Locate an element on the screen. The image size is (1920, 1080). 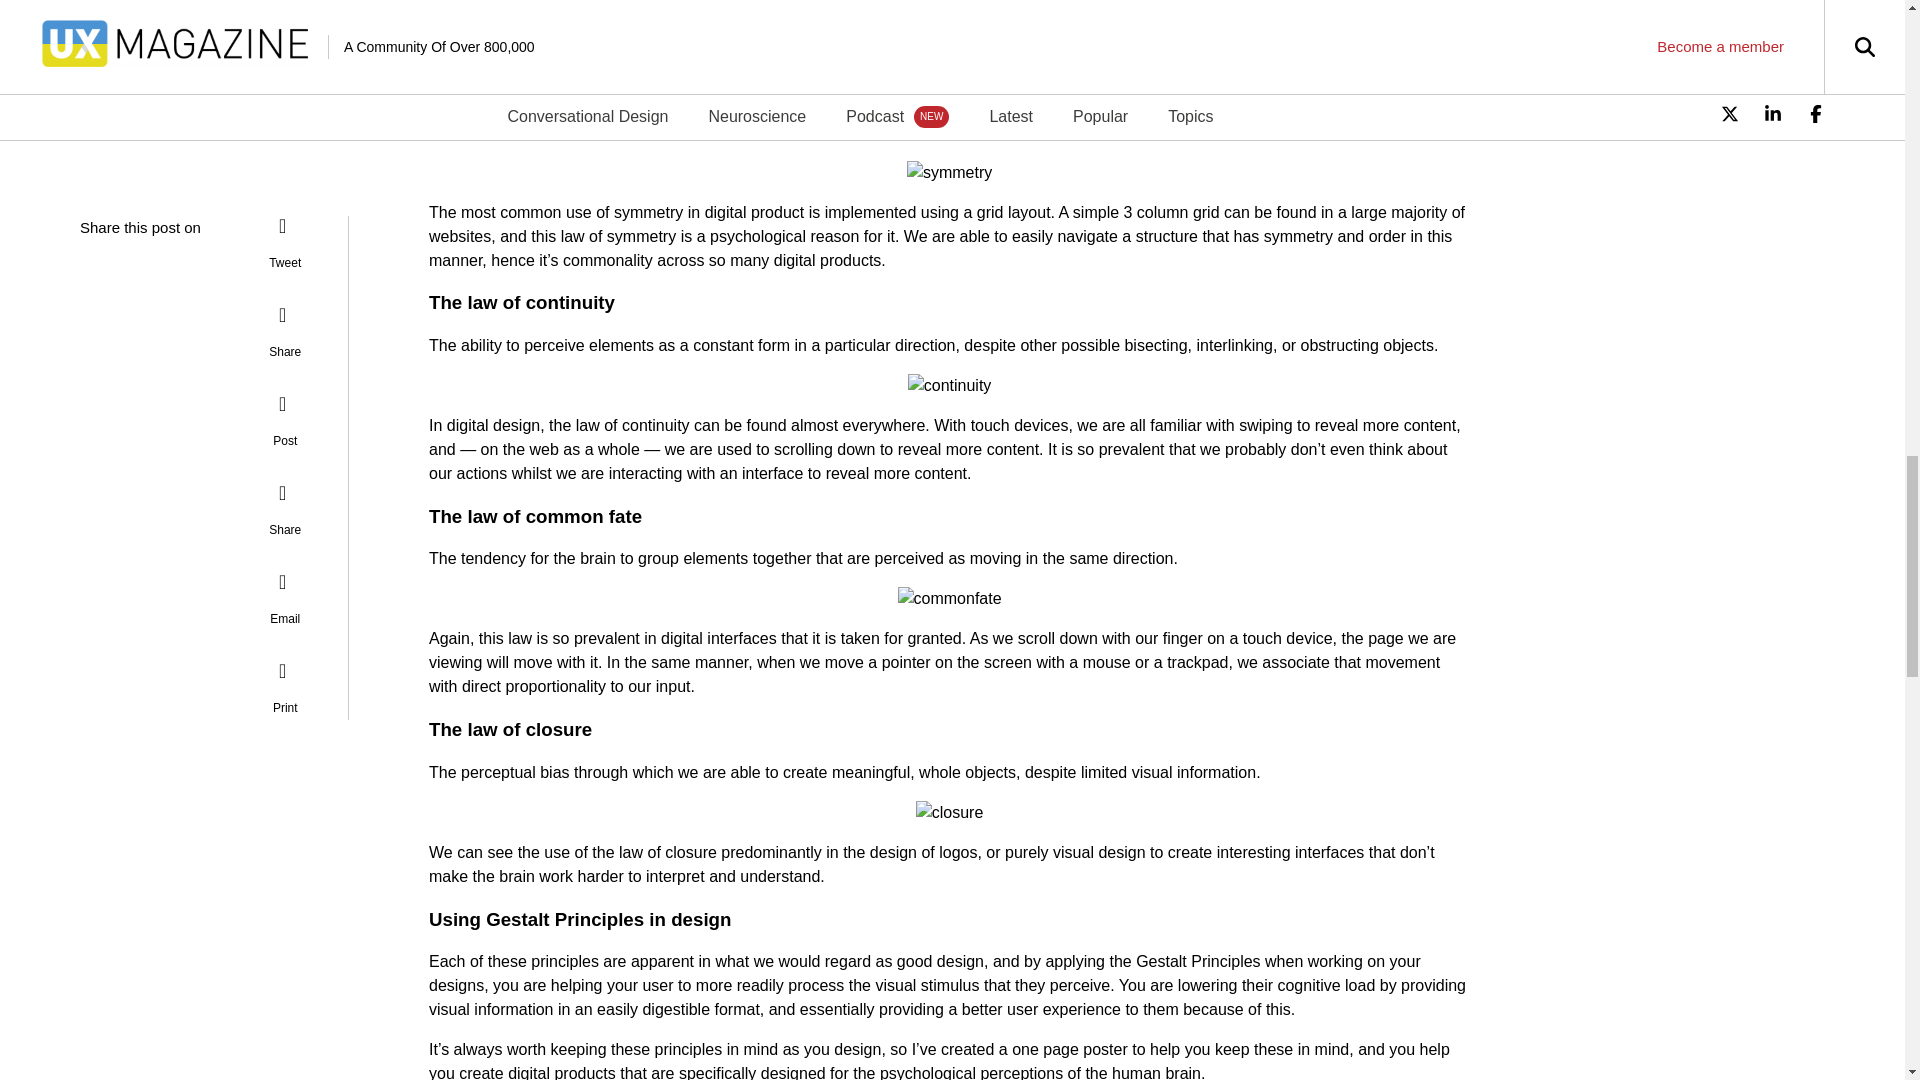
continuity is located at coordinates (950, 386).